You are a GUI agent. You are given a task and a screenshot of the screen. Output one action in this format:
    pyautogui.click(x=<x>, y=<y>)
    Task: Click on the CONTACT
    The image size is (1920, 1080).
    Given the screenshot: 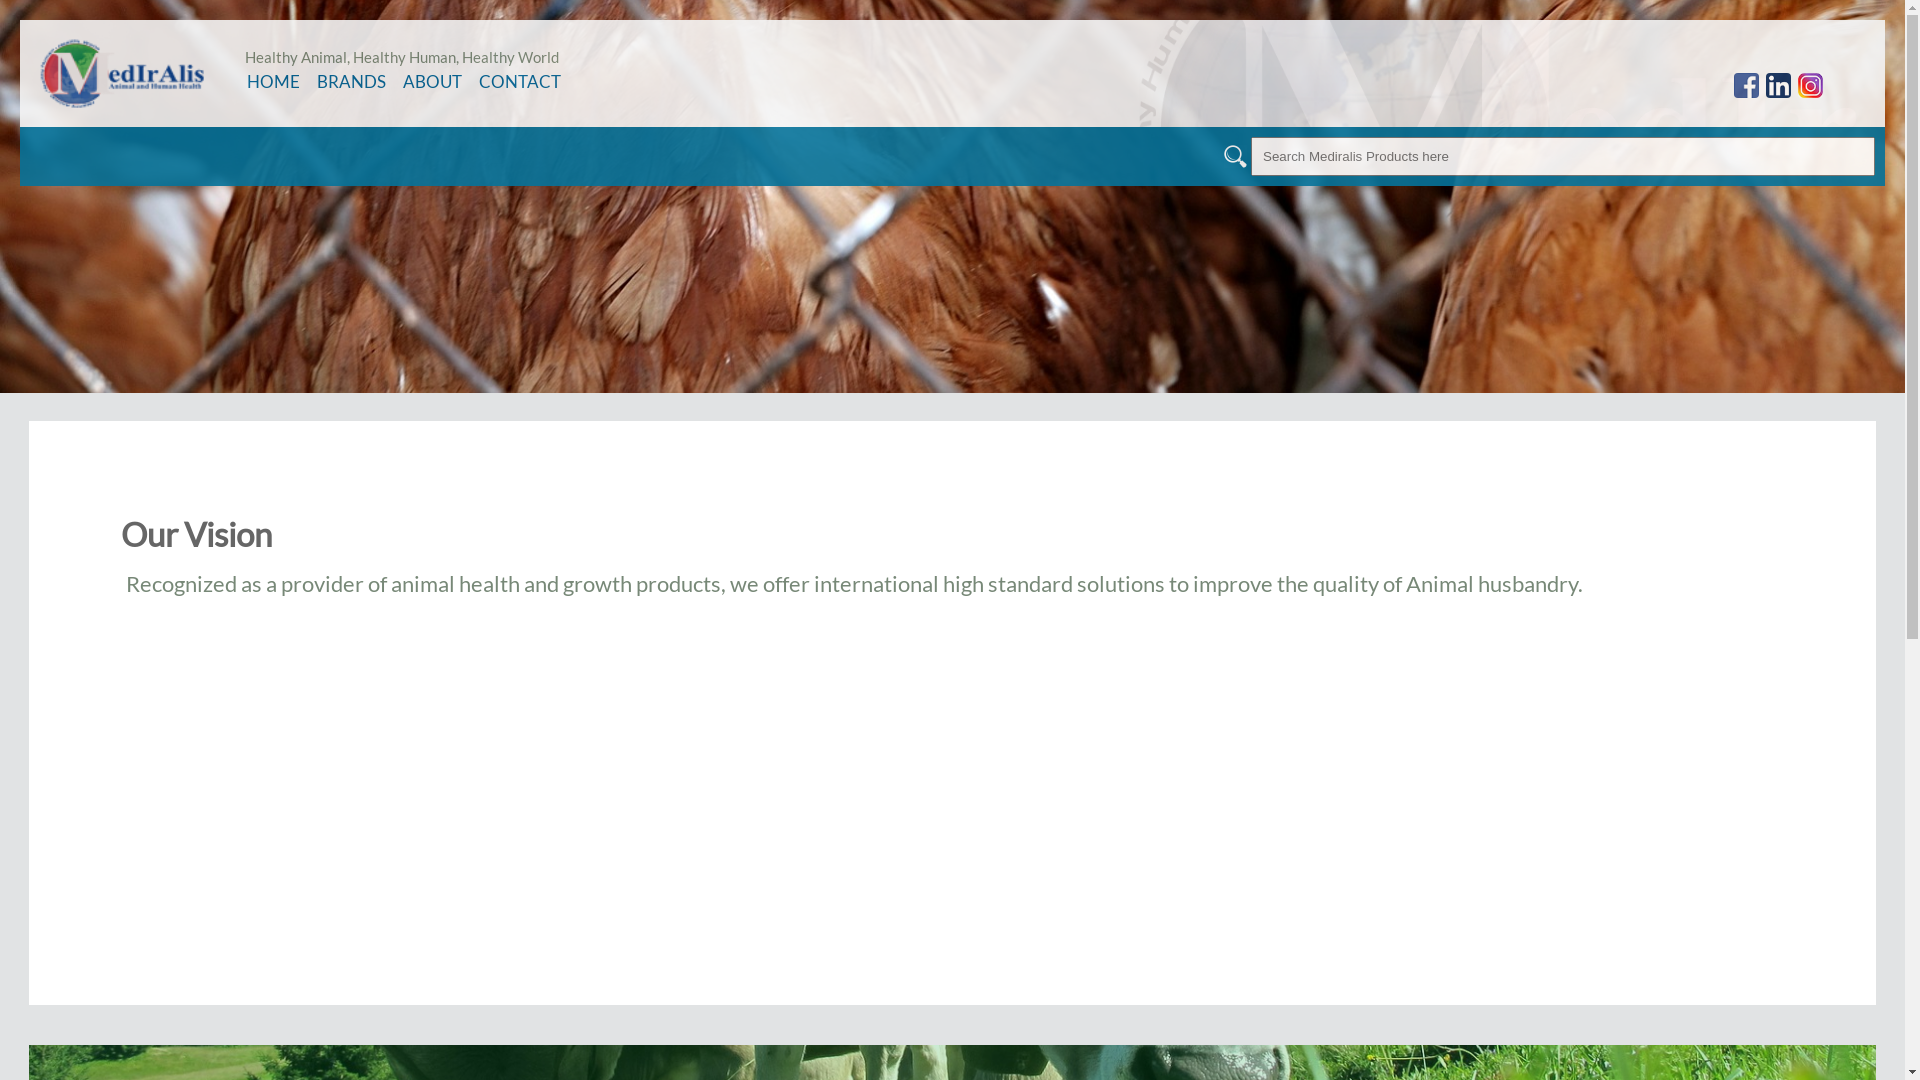 What is the action you would take?
    pyautogui.click(x=520, y=82)
    